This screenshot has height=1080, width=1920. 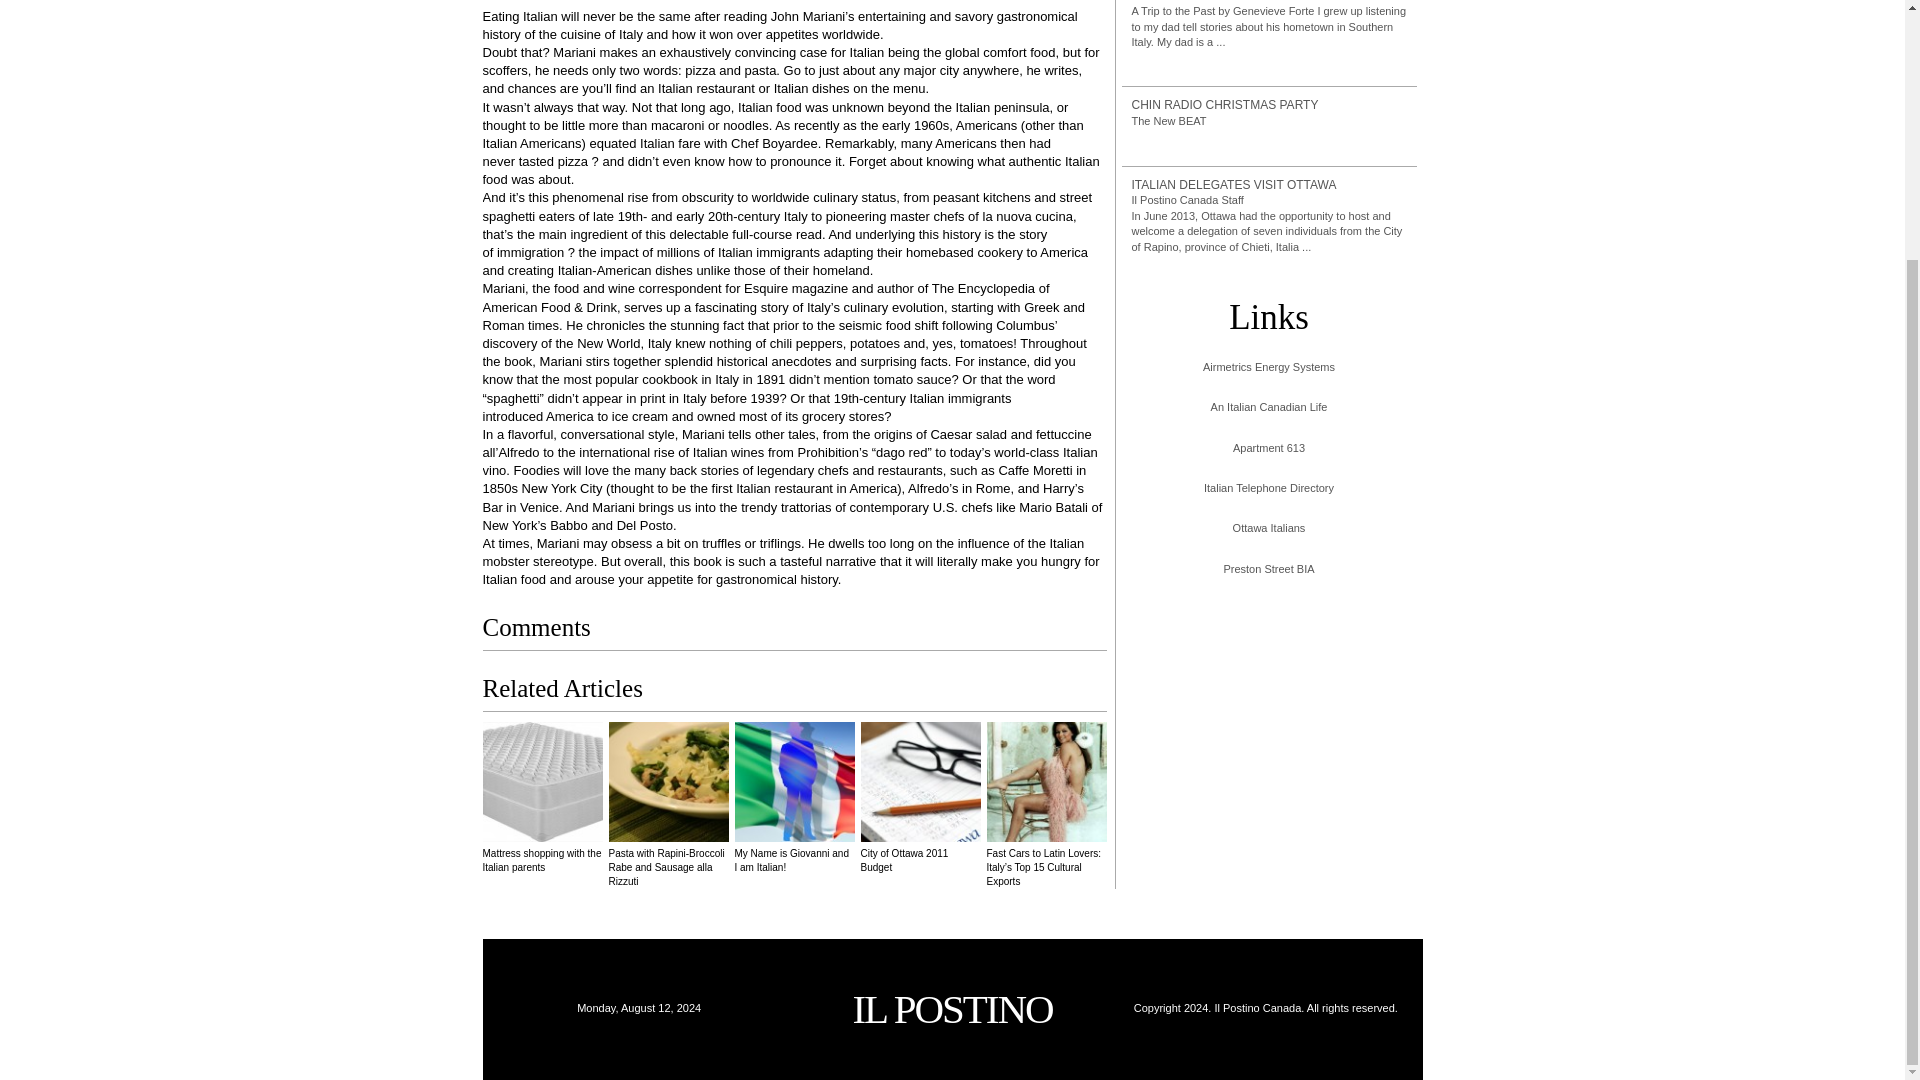 I want to click on Ottawa Italians, so click(x=1268, y=528).